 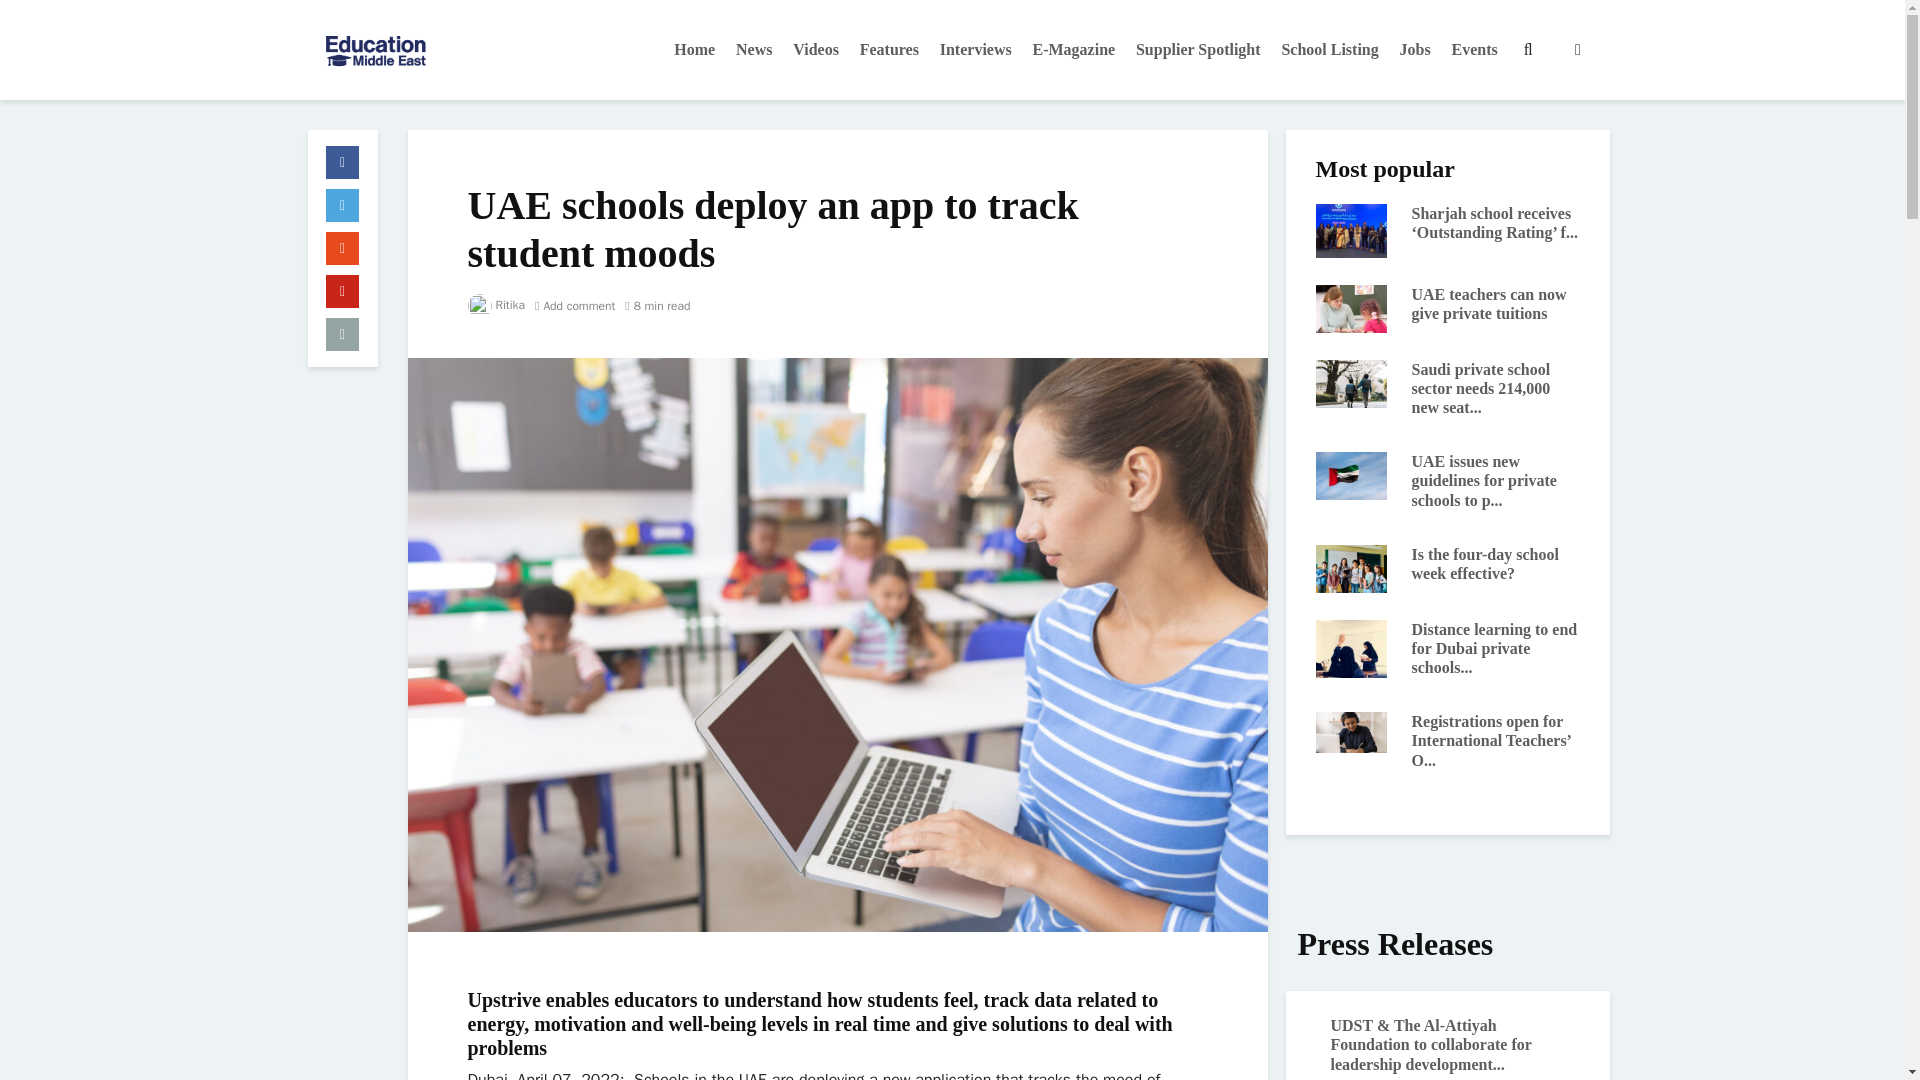 I want to click on UAE teachers can now give private tuitions, so click(x=1352, y=308).